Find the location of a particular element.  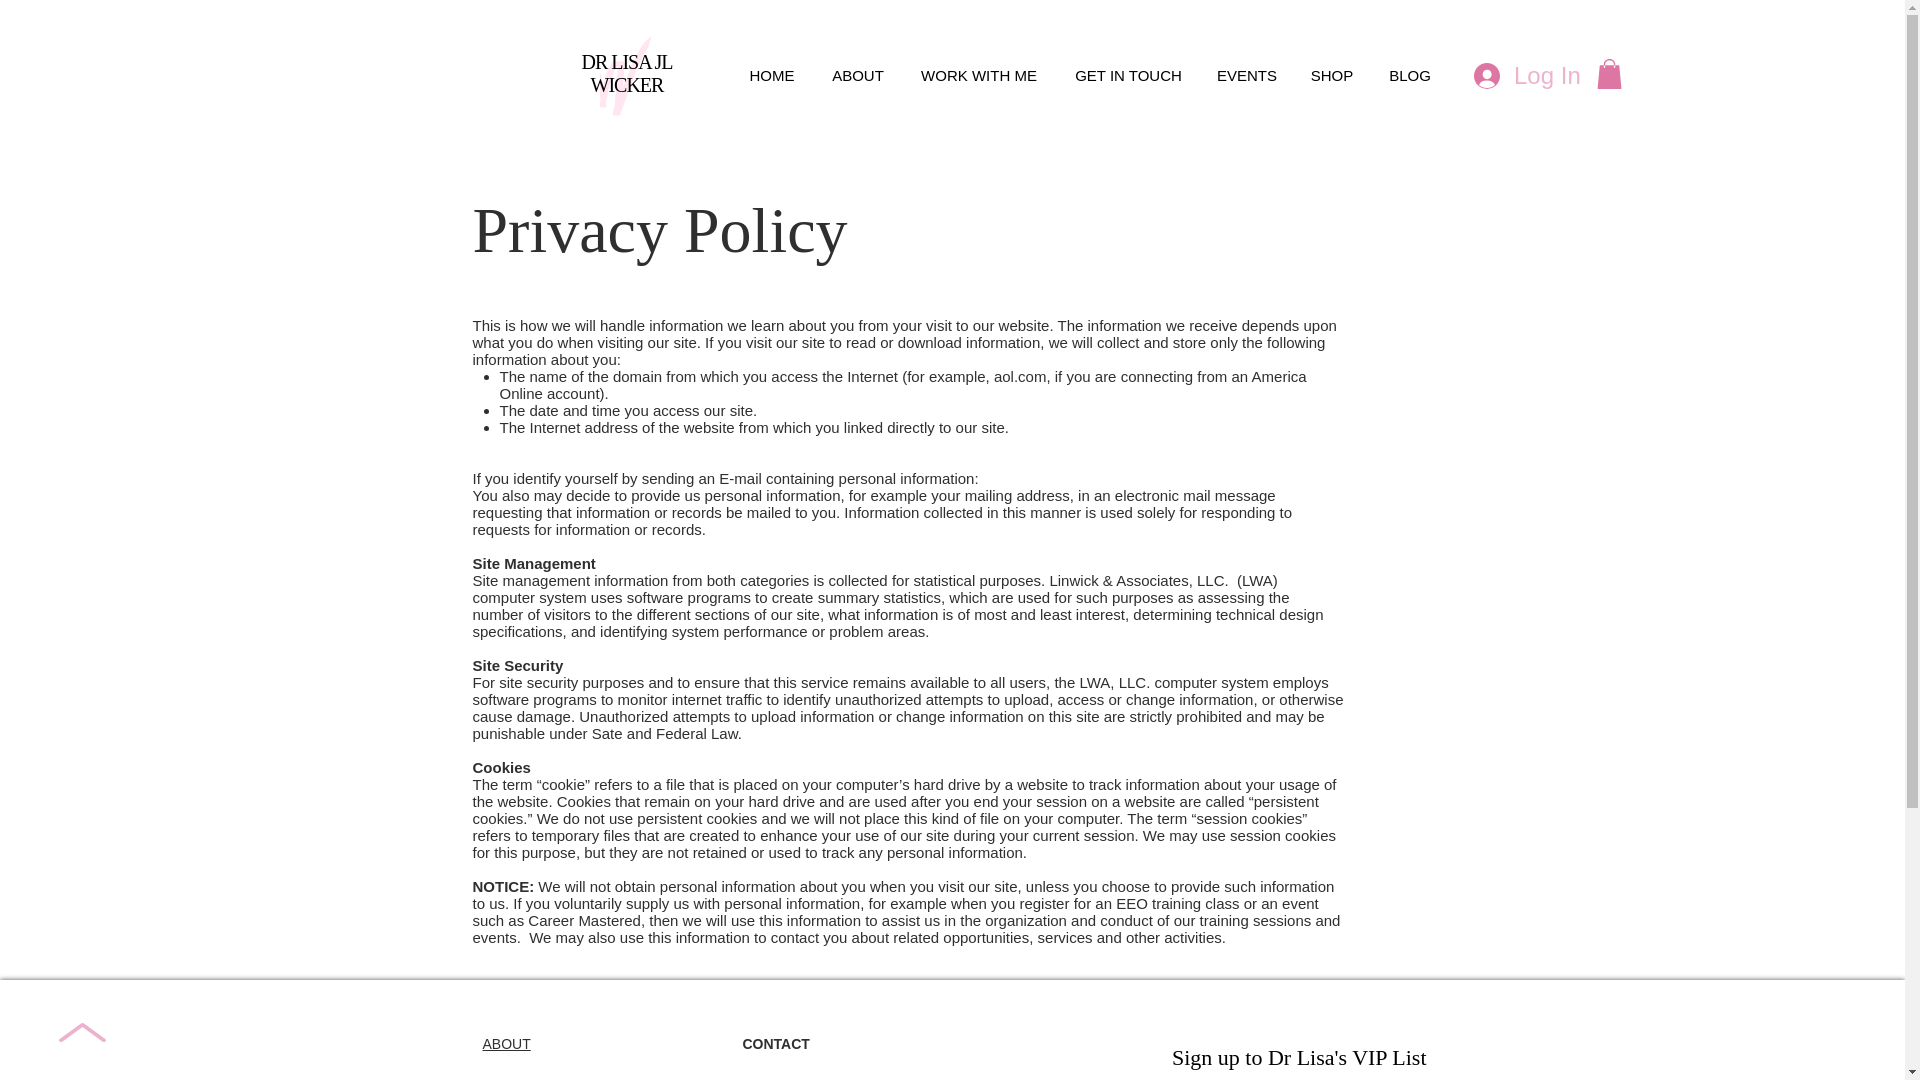

BLOG is located at coordinates (1410, 75).